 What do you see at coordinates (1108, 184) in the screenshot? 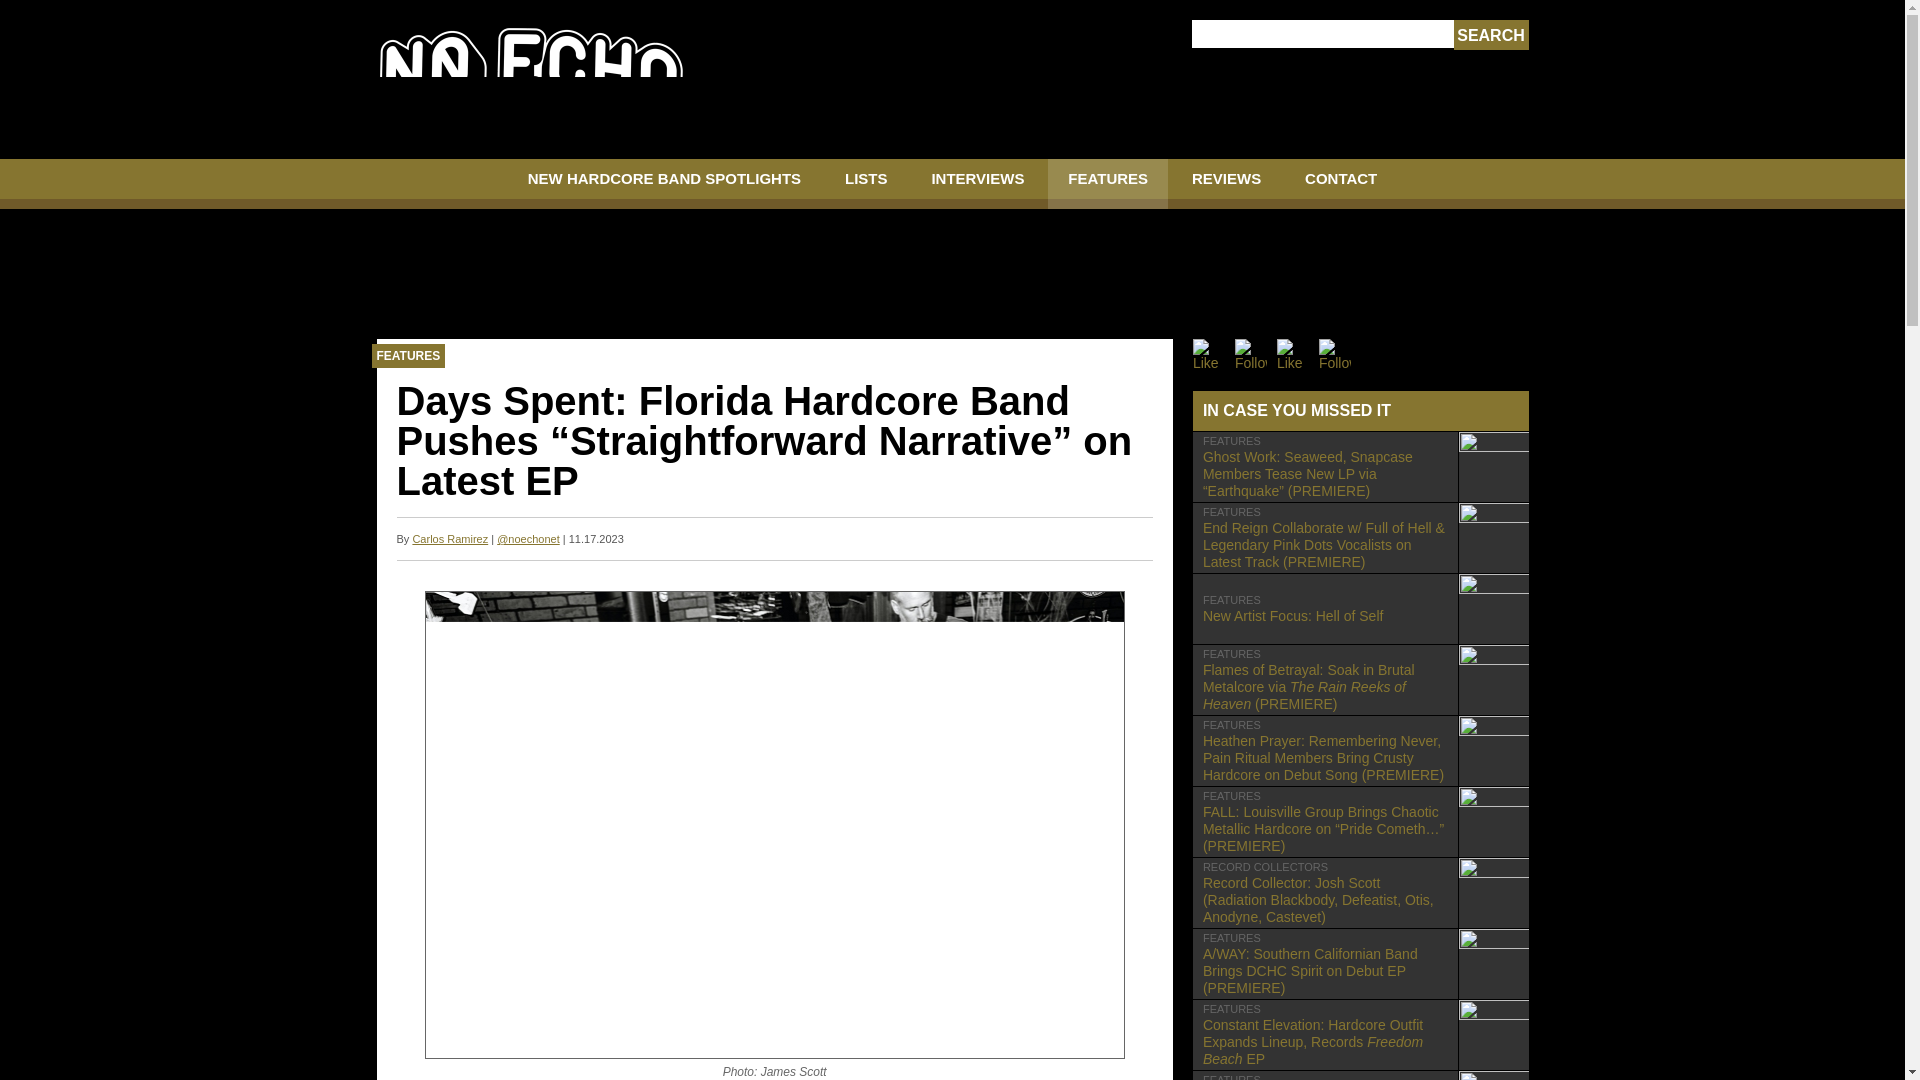
I see `LISTS` at bounding box center [1108, 184].